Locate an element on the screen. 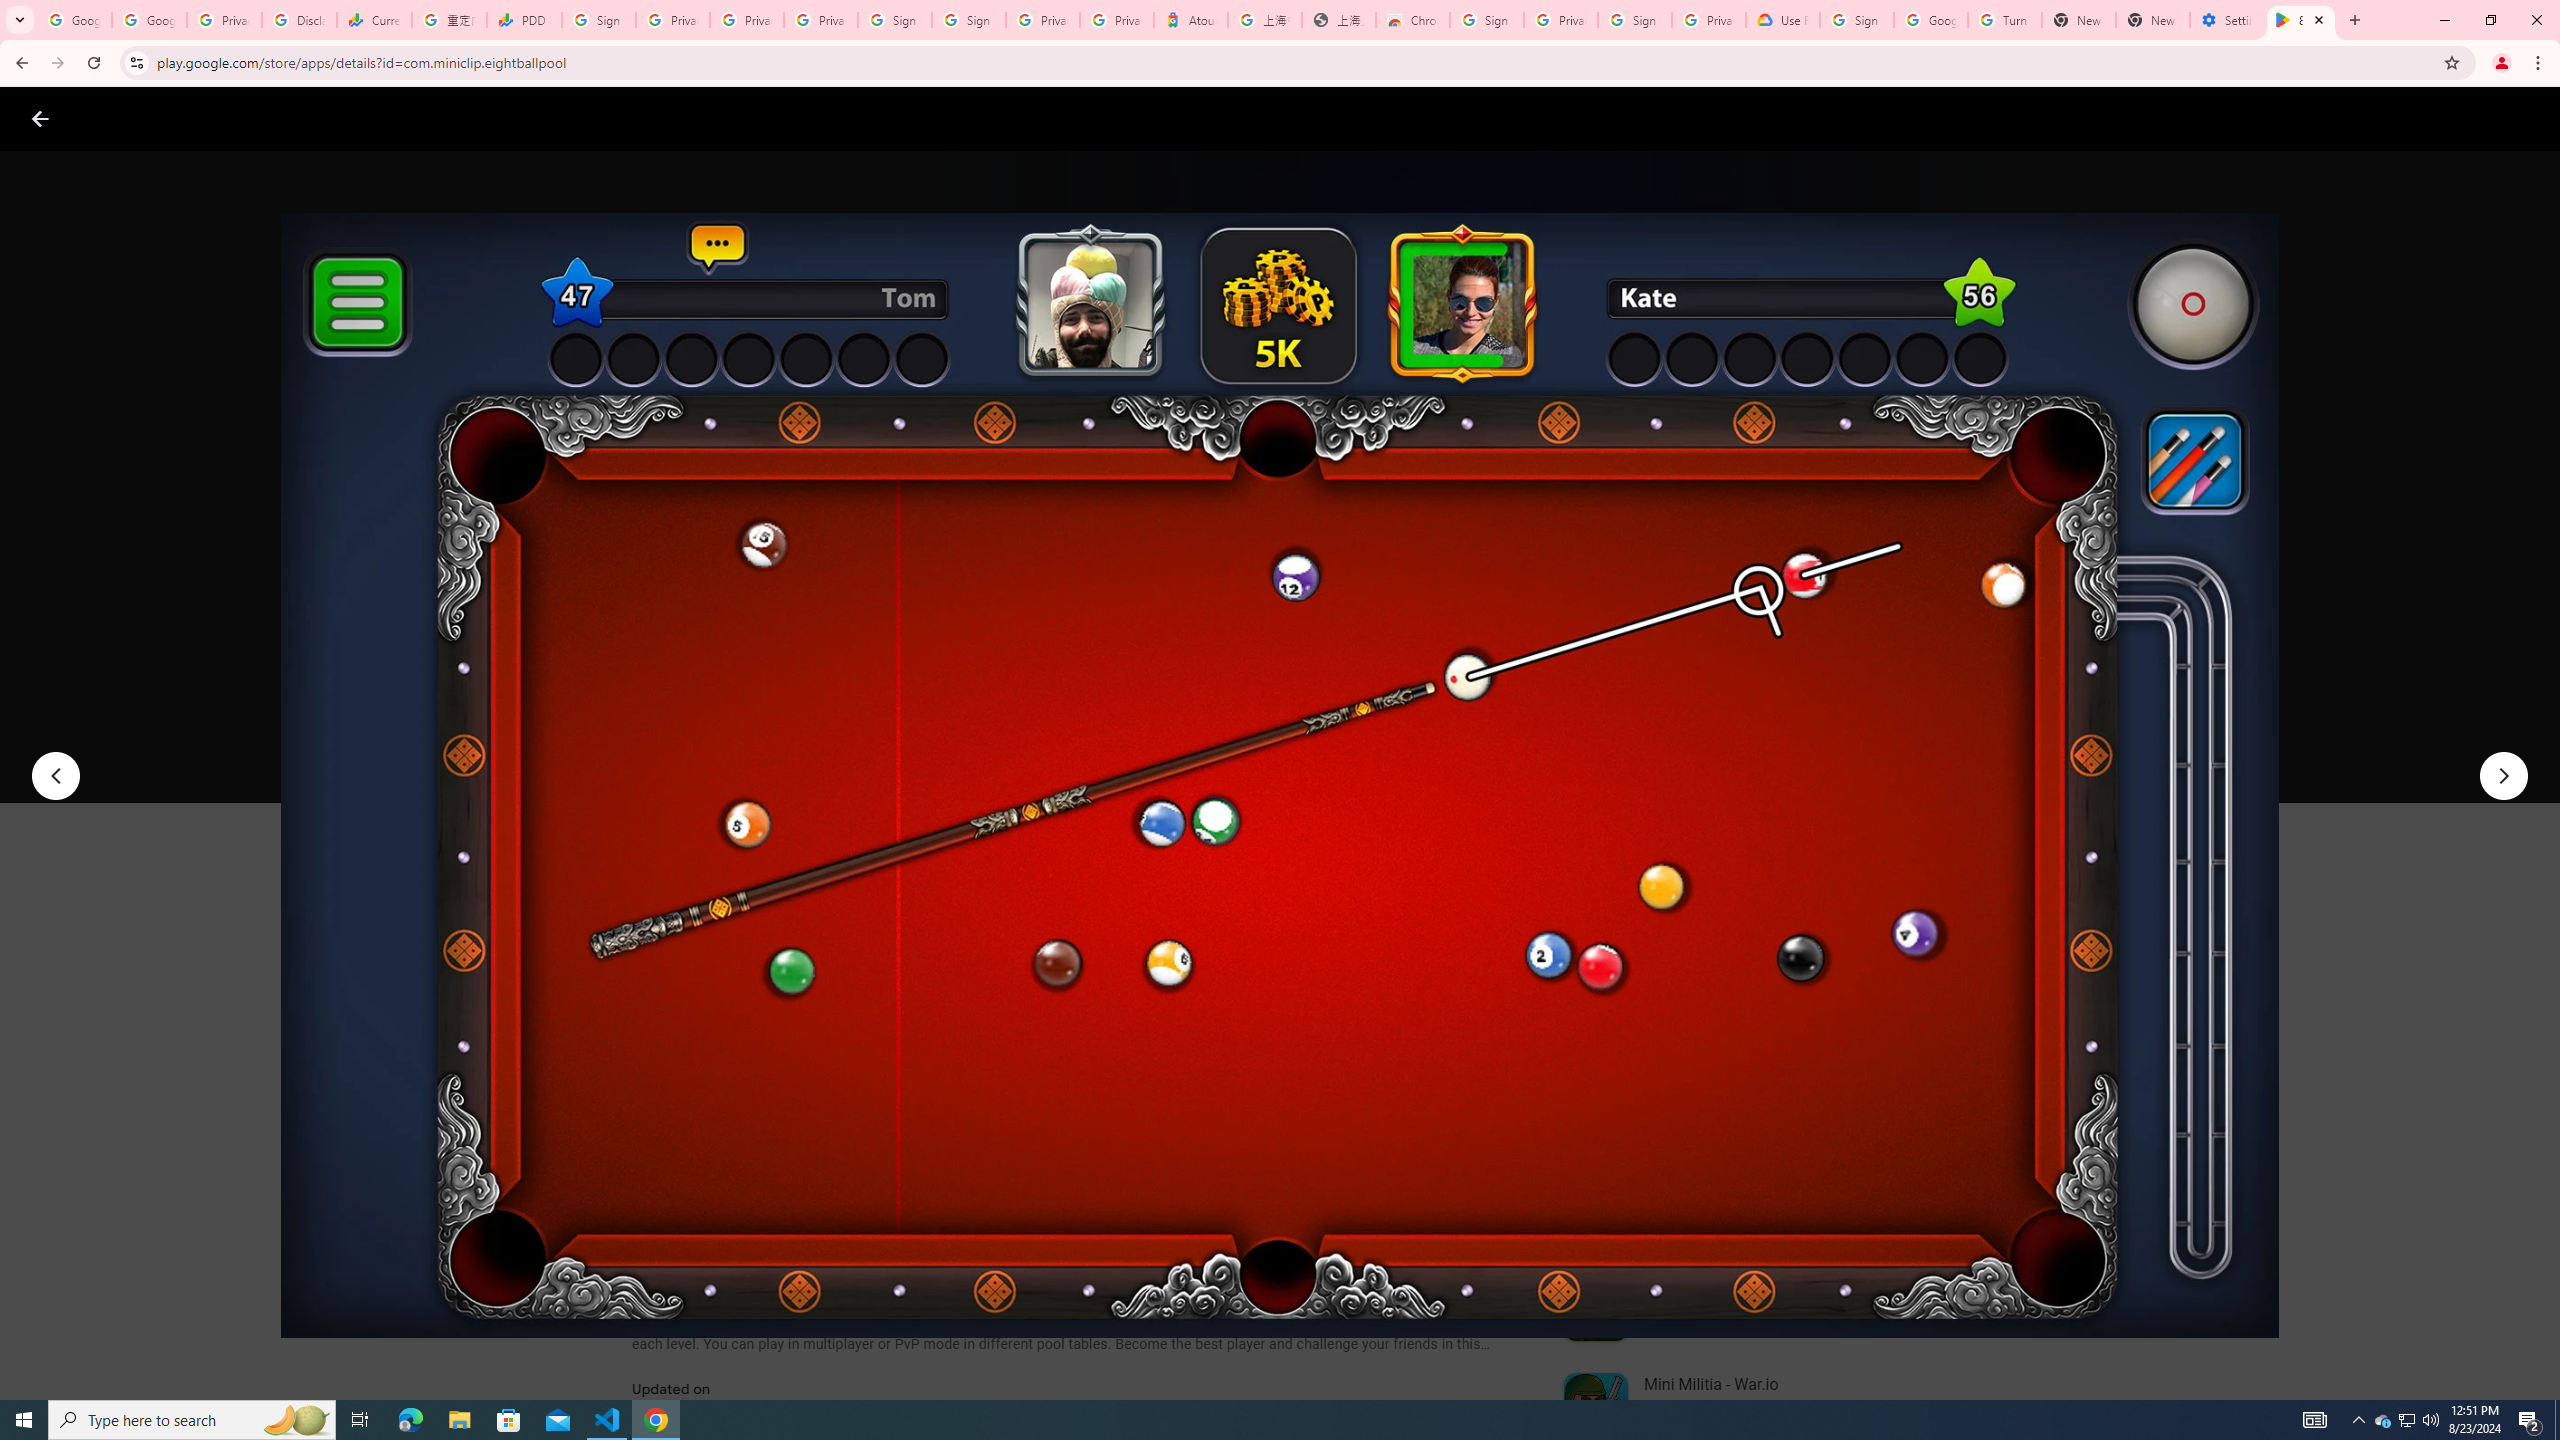 This screenshot has width=2560, height=1440. PDD Holdings Inc - ADR (PDD) Price & News - Google Finance is located at coordinates (524, 20).